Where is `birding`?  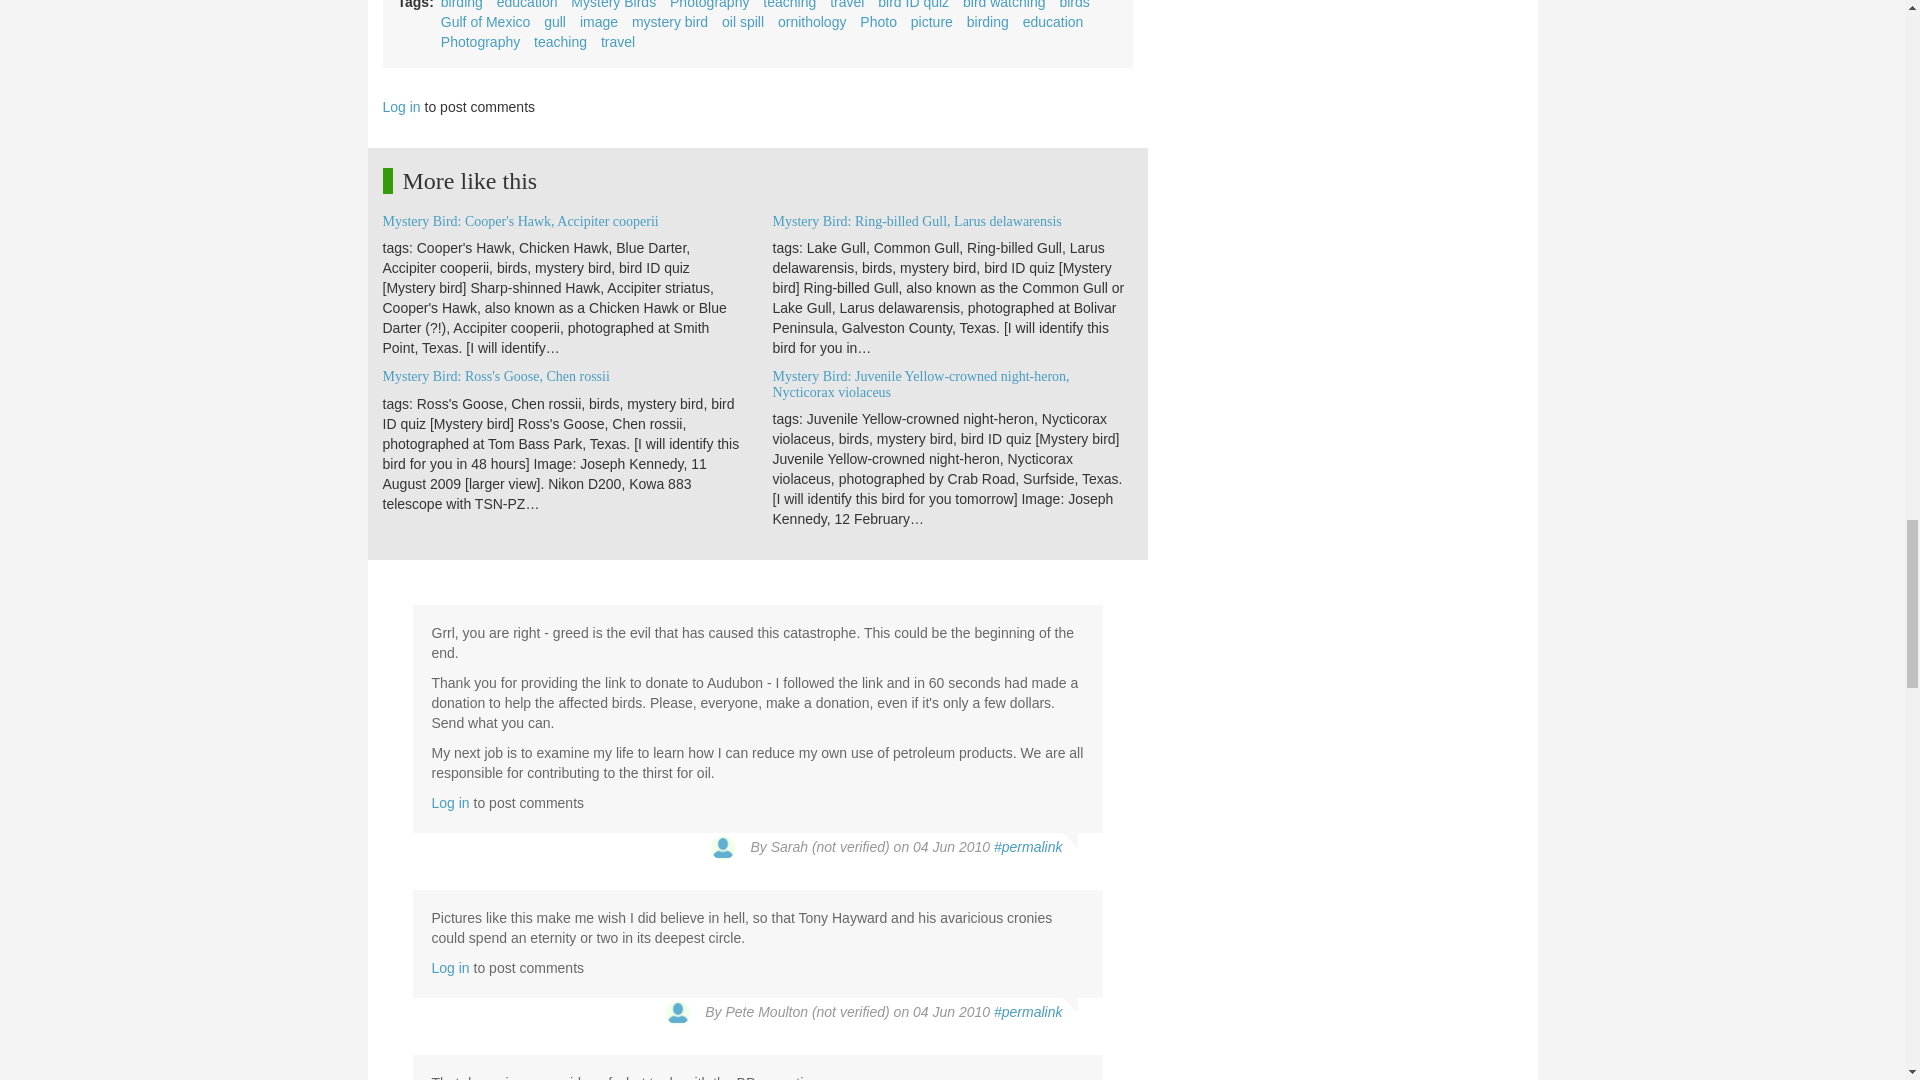
birding is located at coordinates (462, 4).